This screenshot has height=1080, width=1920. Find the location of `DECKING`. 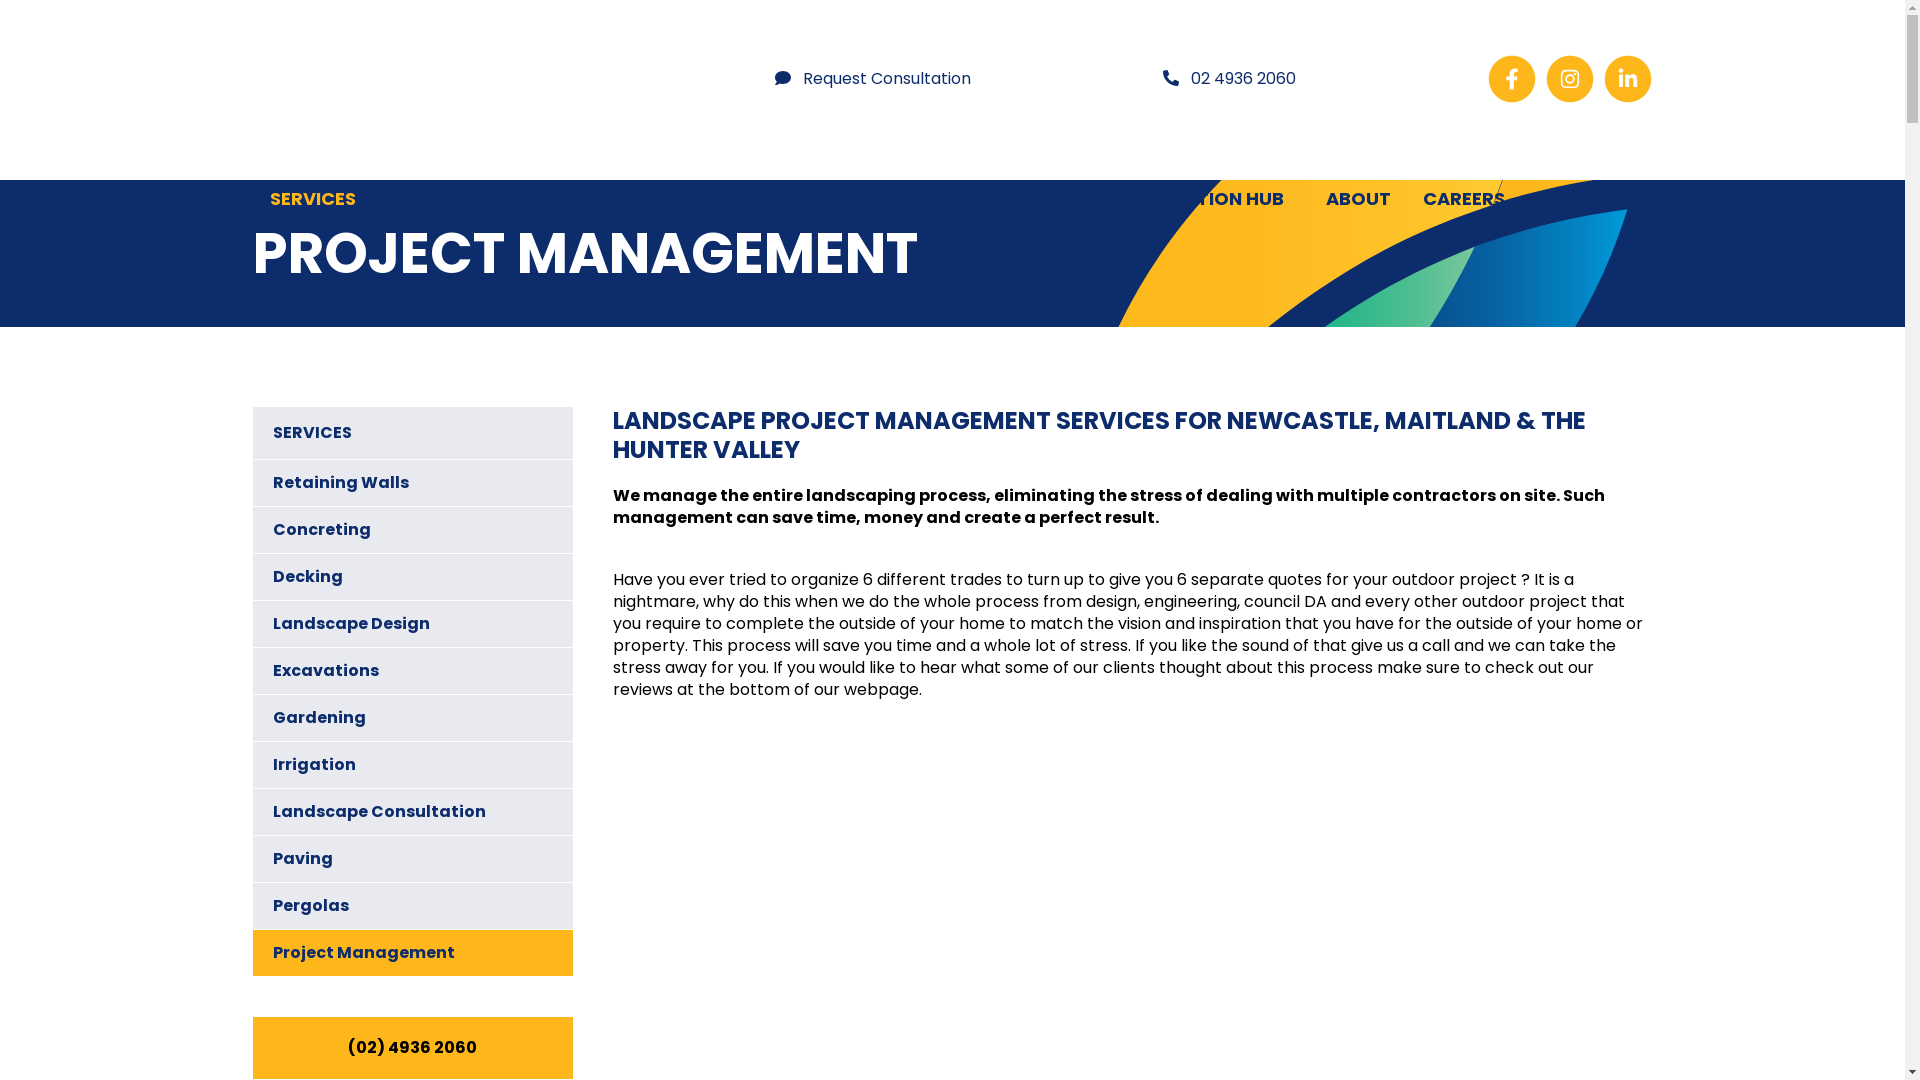

DECKING is located at coordinates (437, 241).